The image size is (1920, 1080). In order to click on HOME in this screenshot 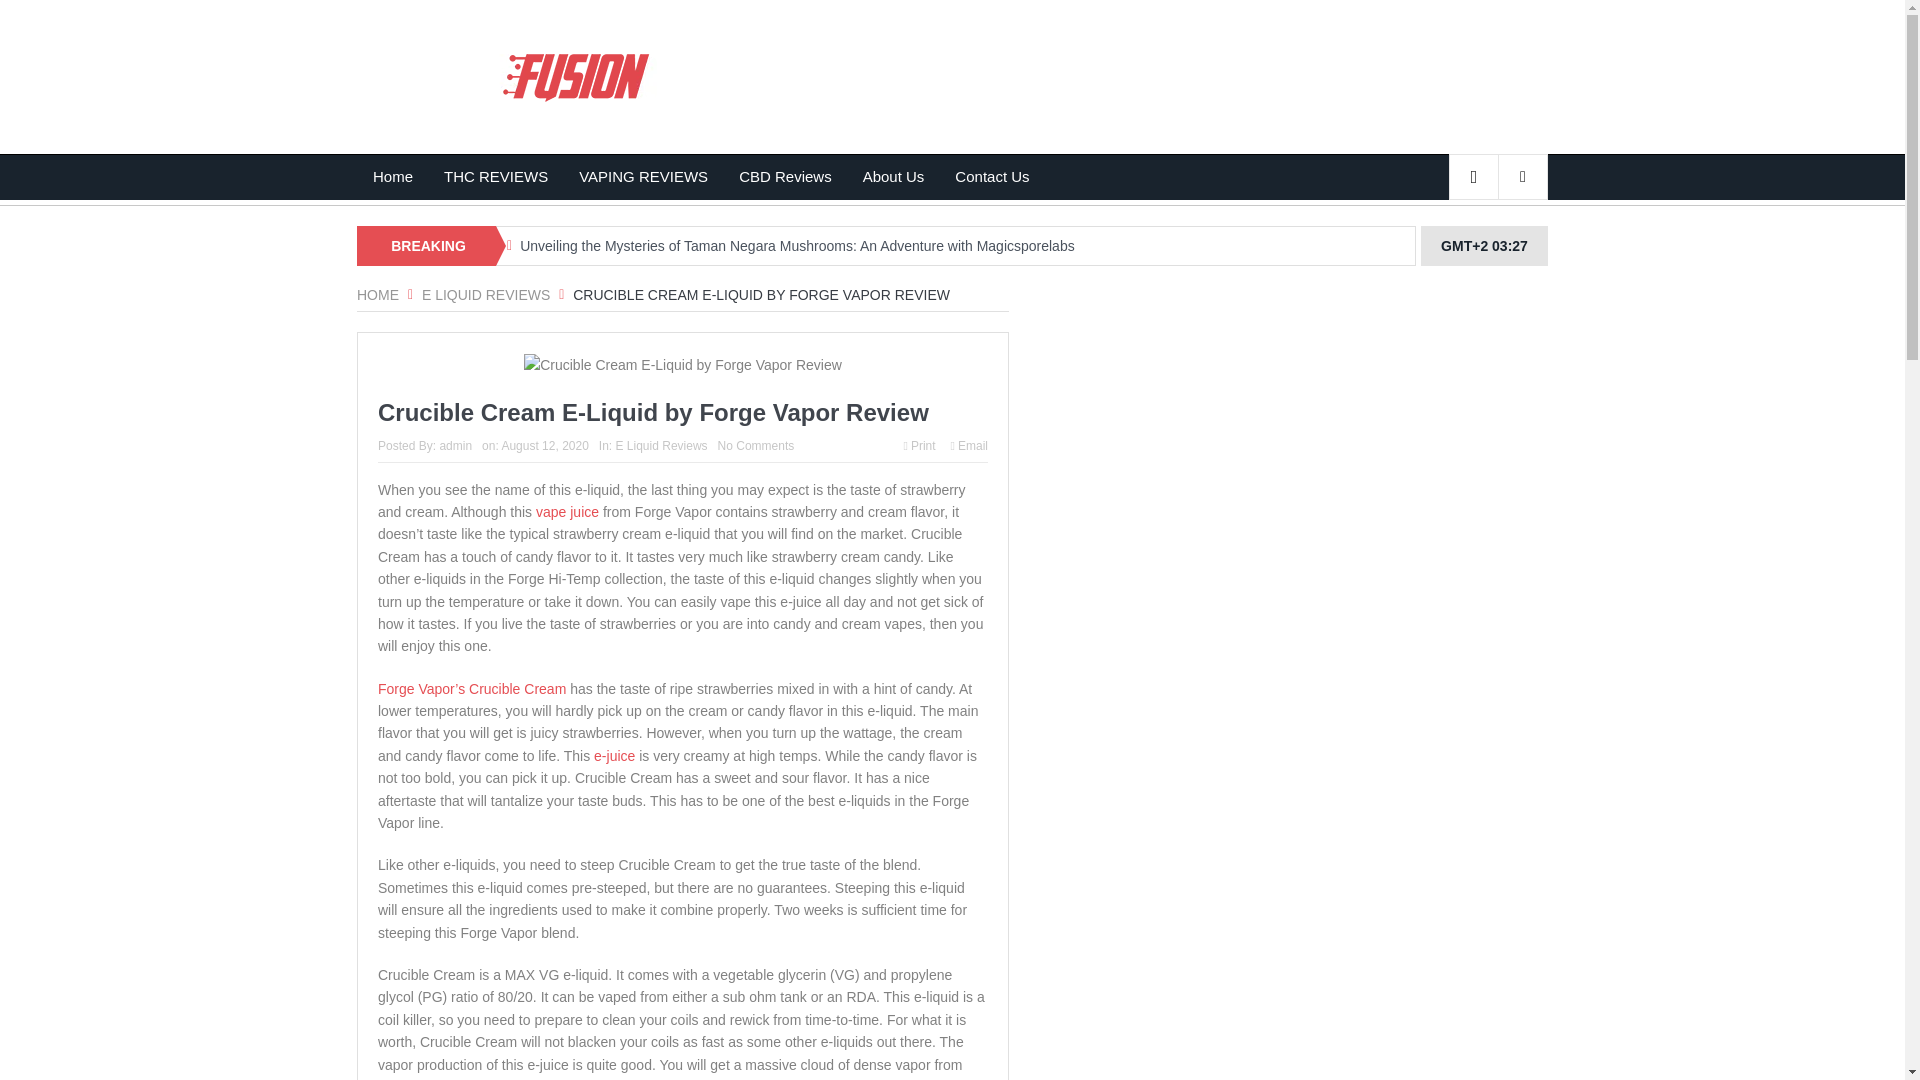, I will do `click(378, 295)`.